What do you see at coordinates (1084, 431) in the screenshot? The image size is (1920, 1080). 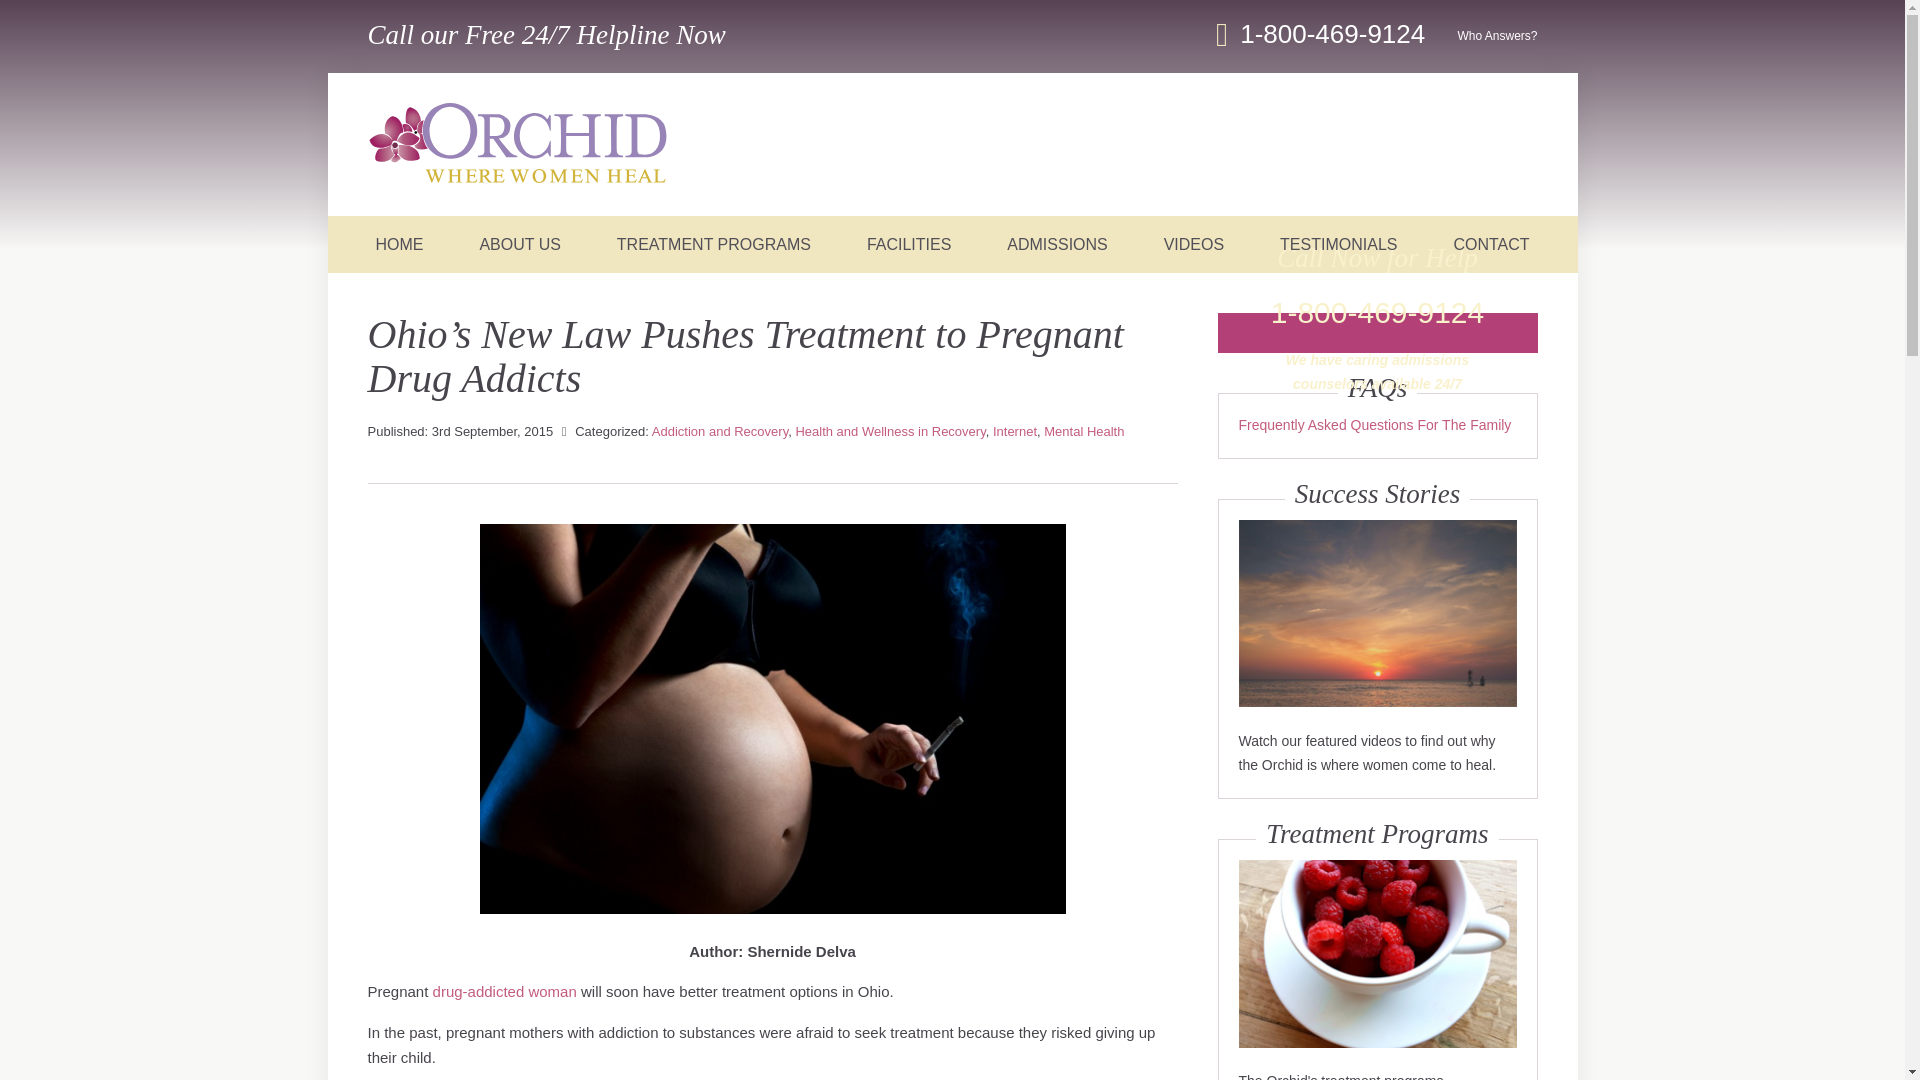 I see `Mental Health` at bounding box center [1084, 431].